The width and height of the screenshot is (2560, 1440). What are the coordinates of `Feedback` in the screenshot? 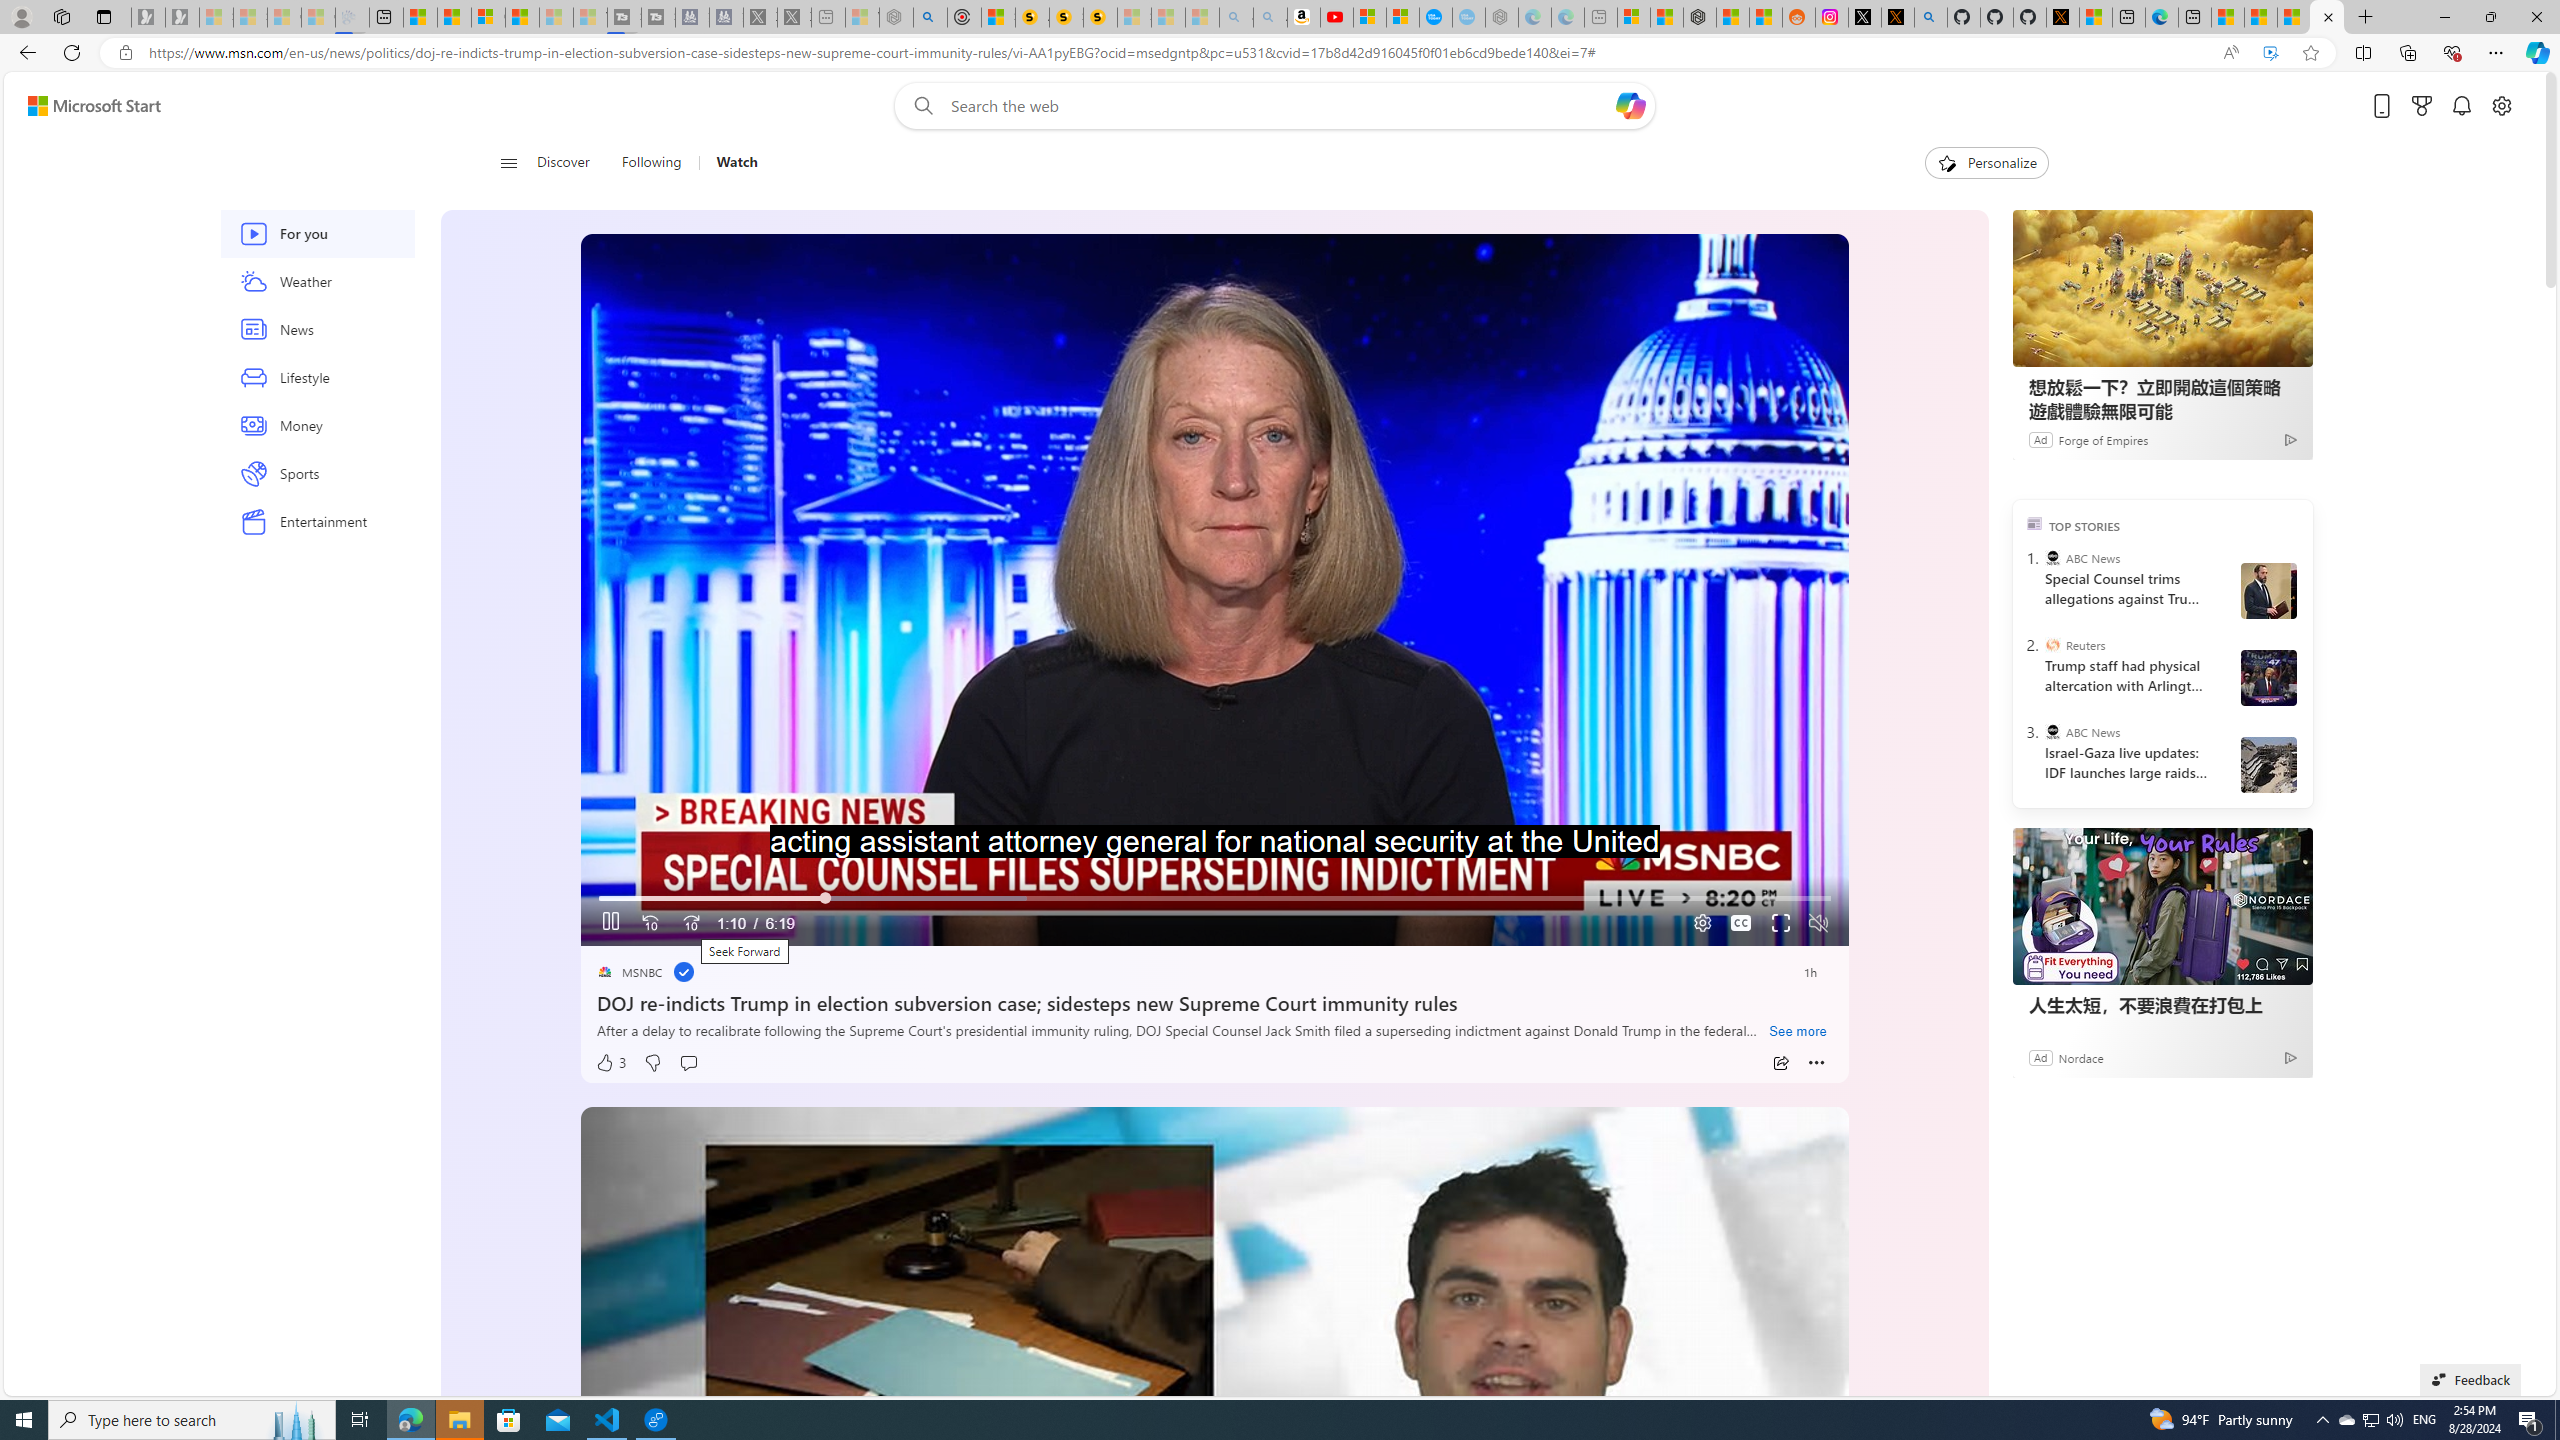 It's located at (2470, 1379).